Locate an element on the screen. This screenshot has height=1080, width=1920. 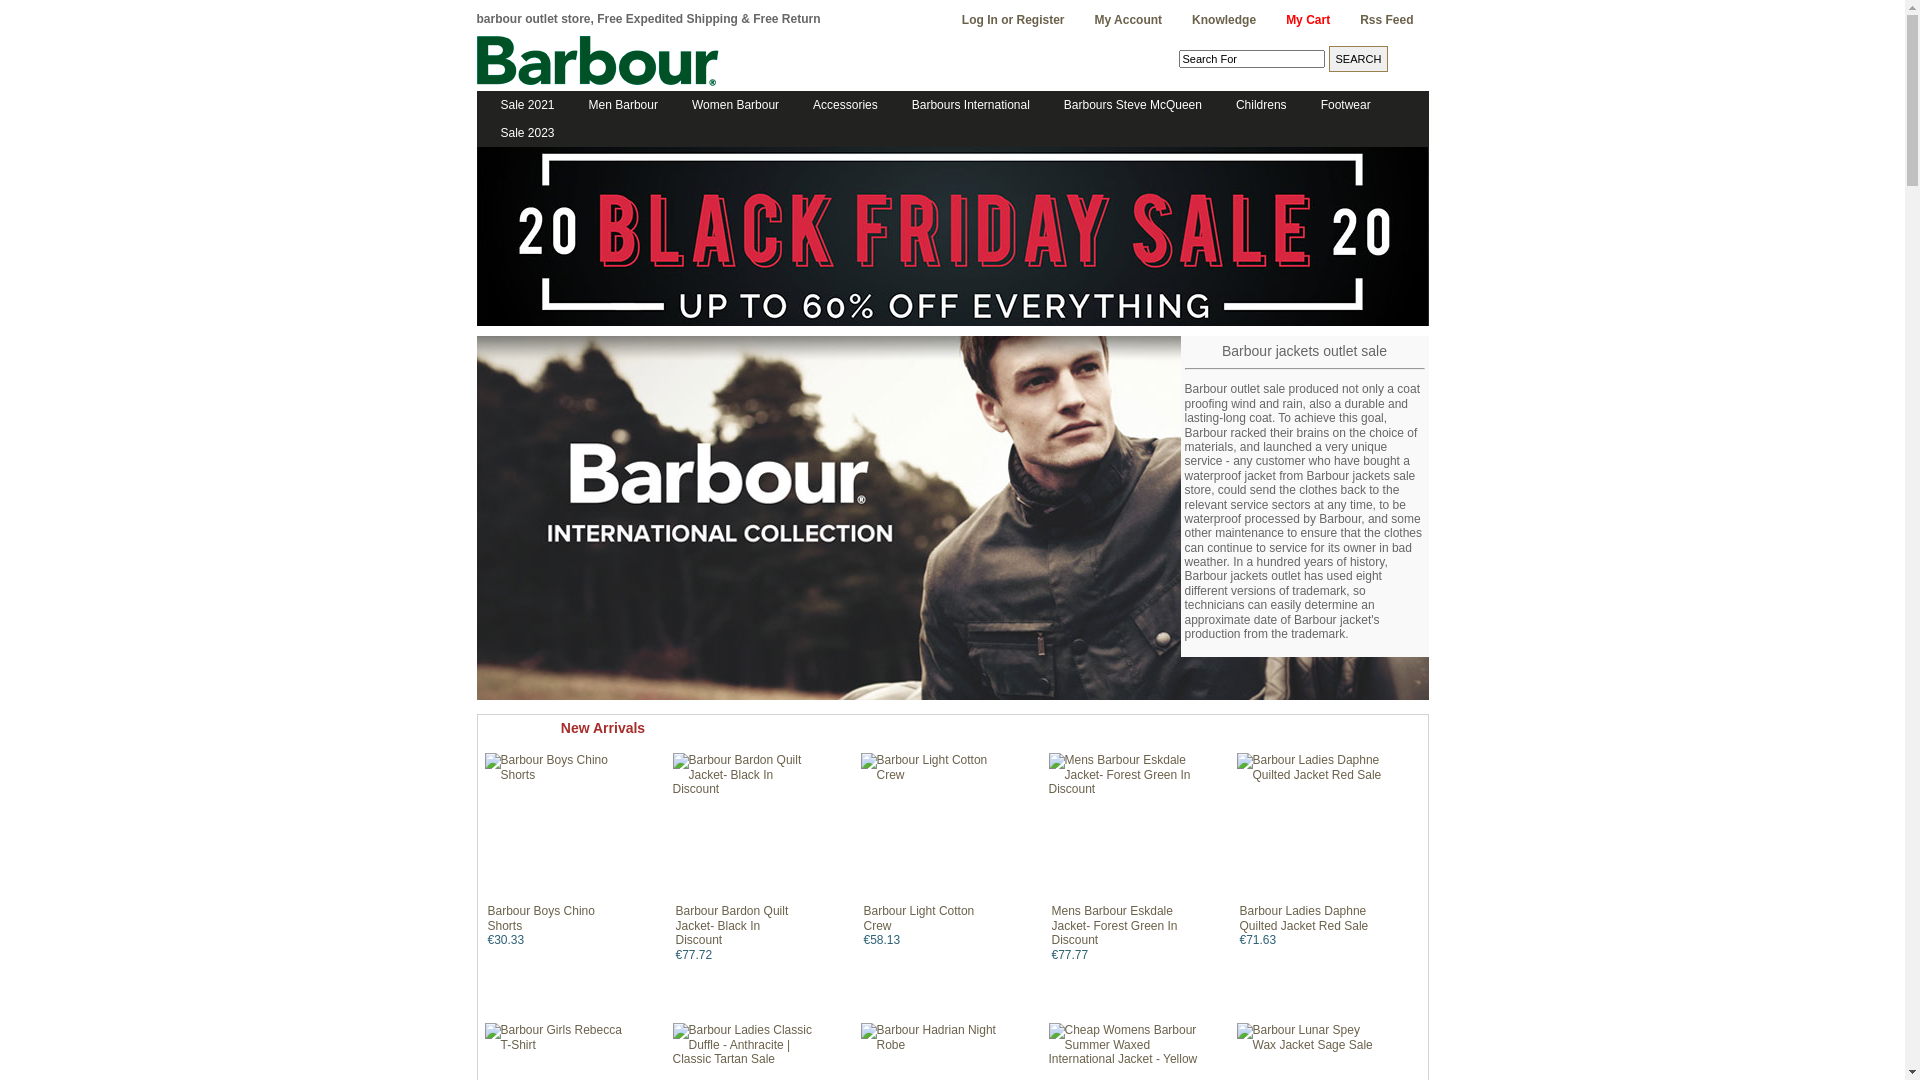
Barbours Steve McQueen is located at coordinates (1127, 105).